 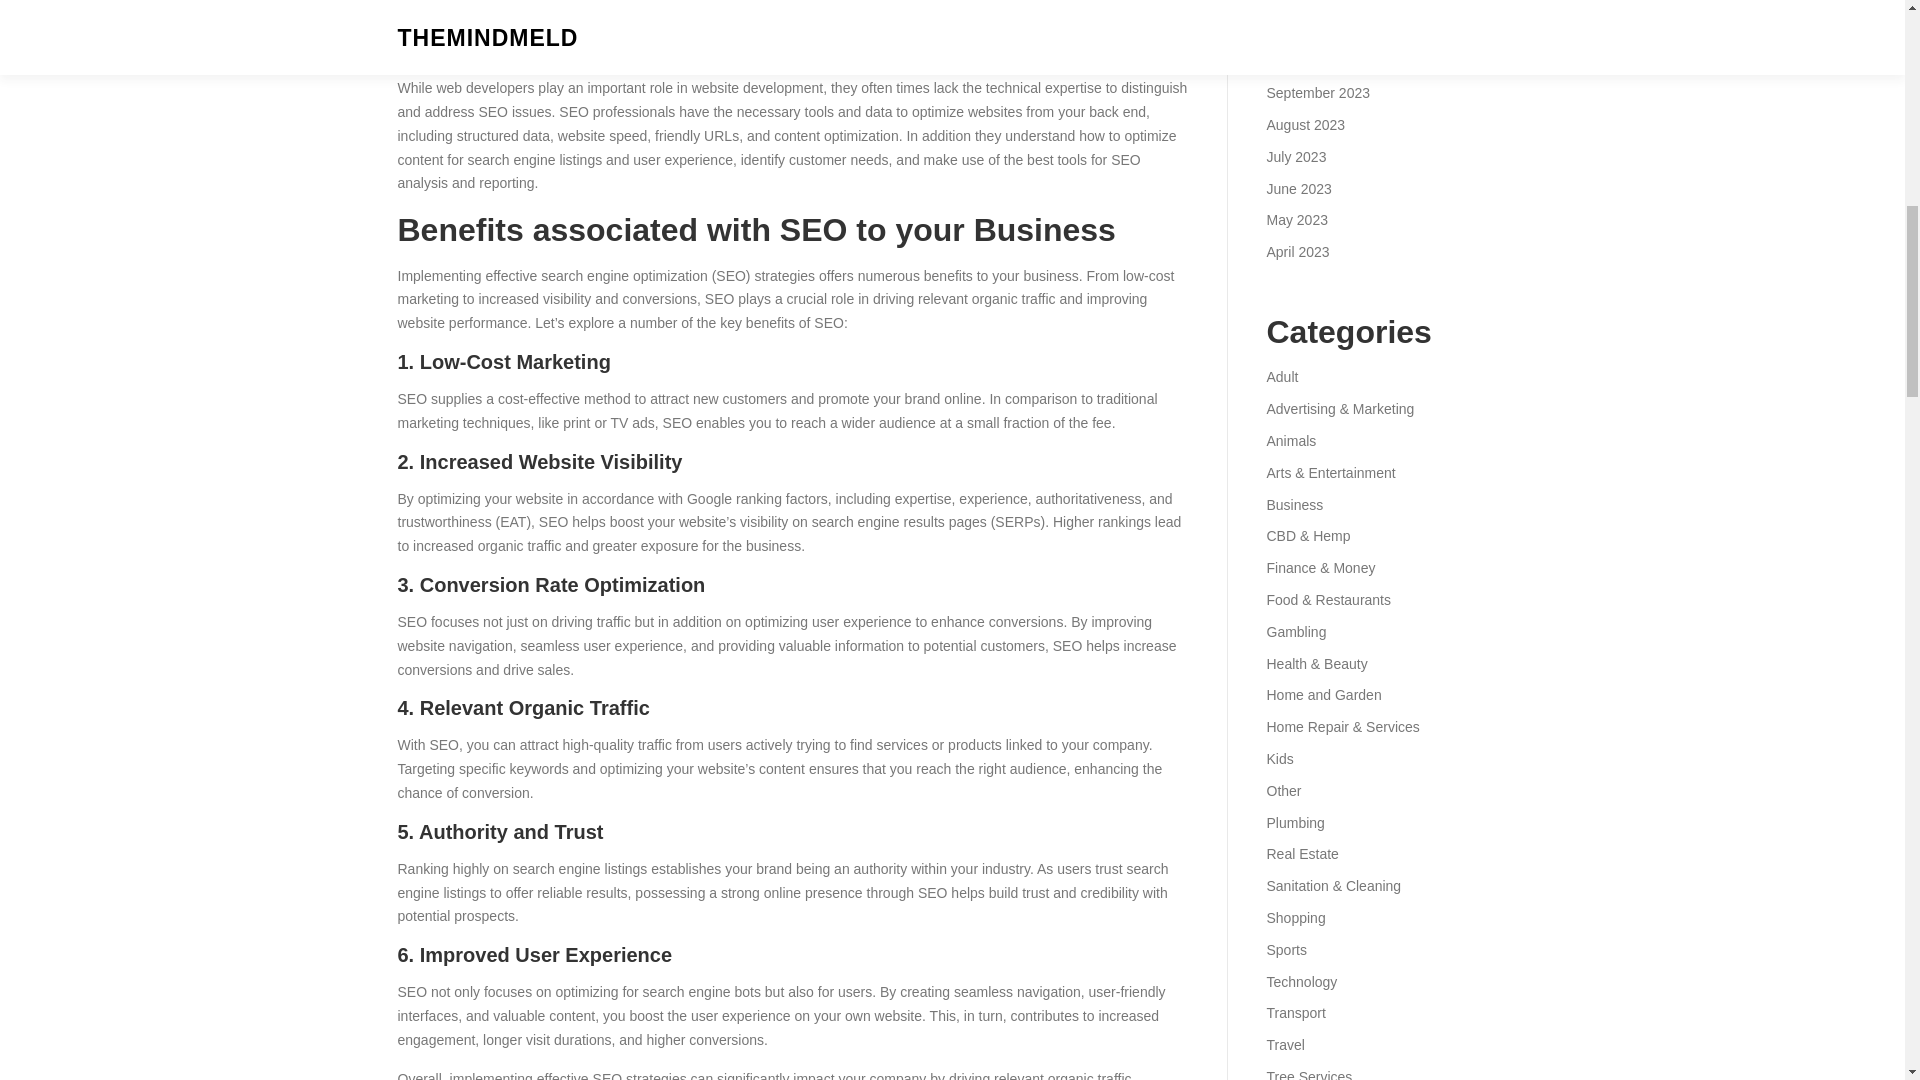 I want to click on August 2023, so click(x=1305, y=124).